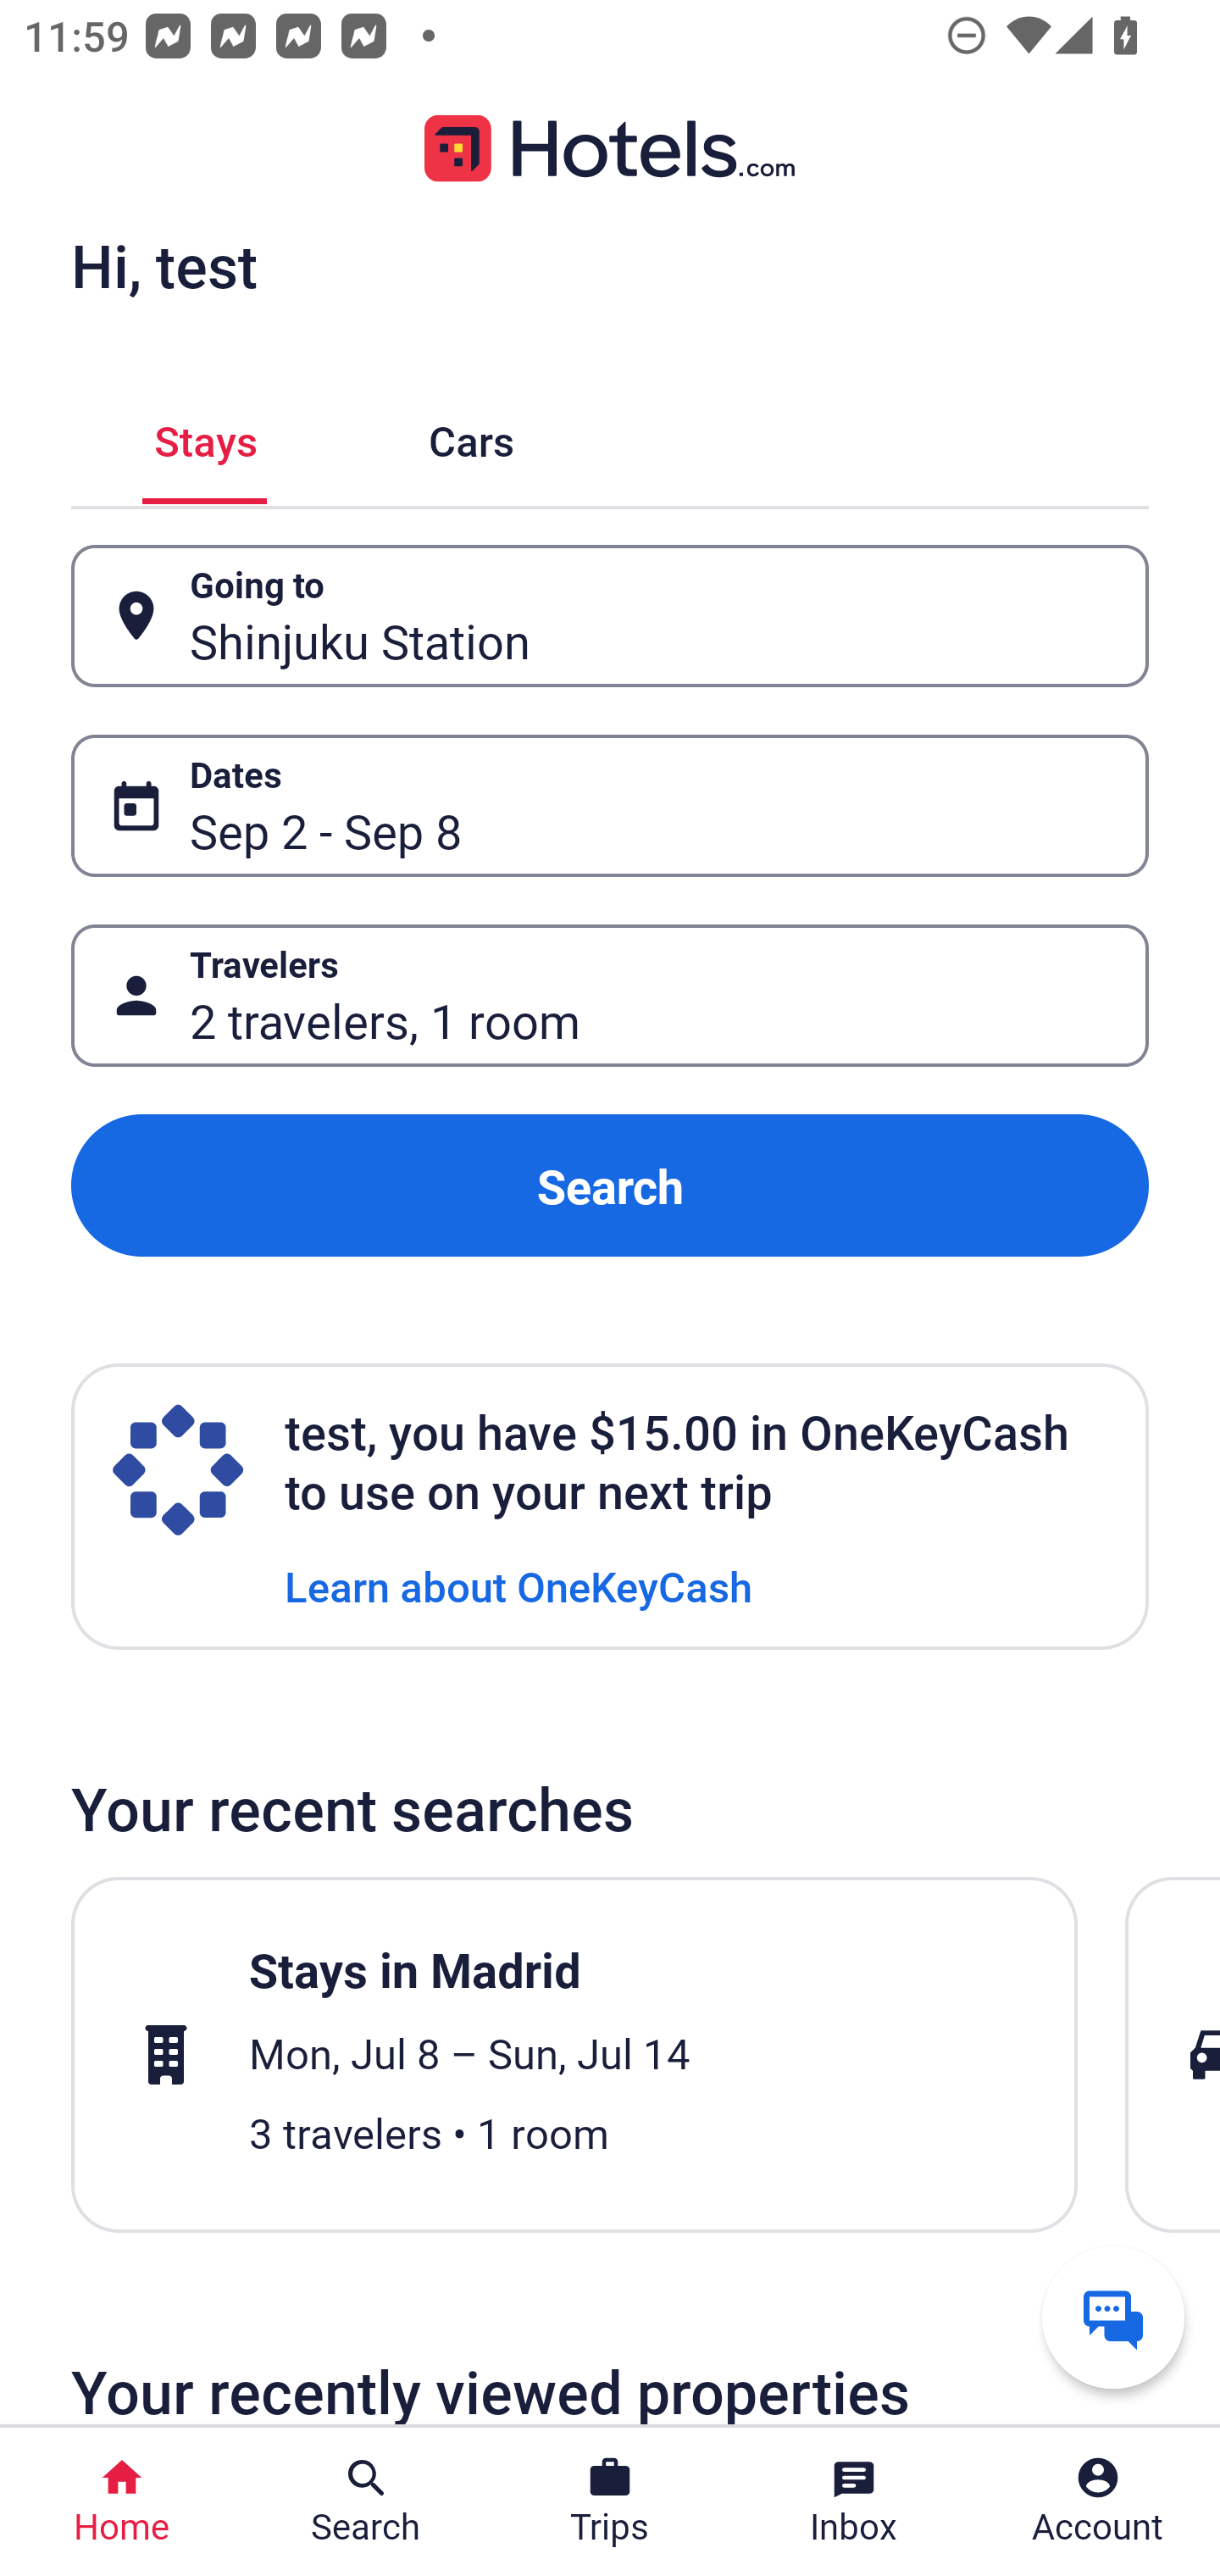  I want to click on Trips Trips Button, so click(610, 2501).